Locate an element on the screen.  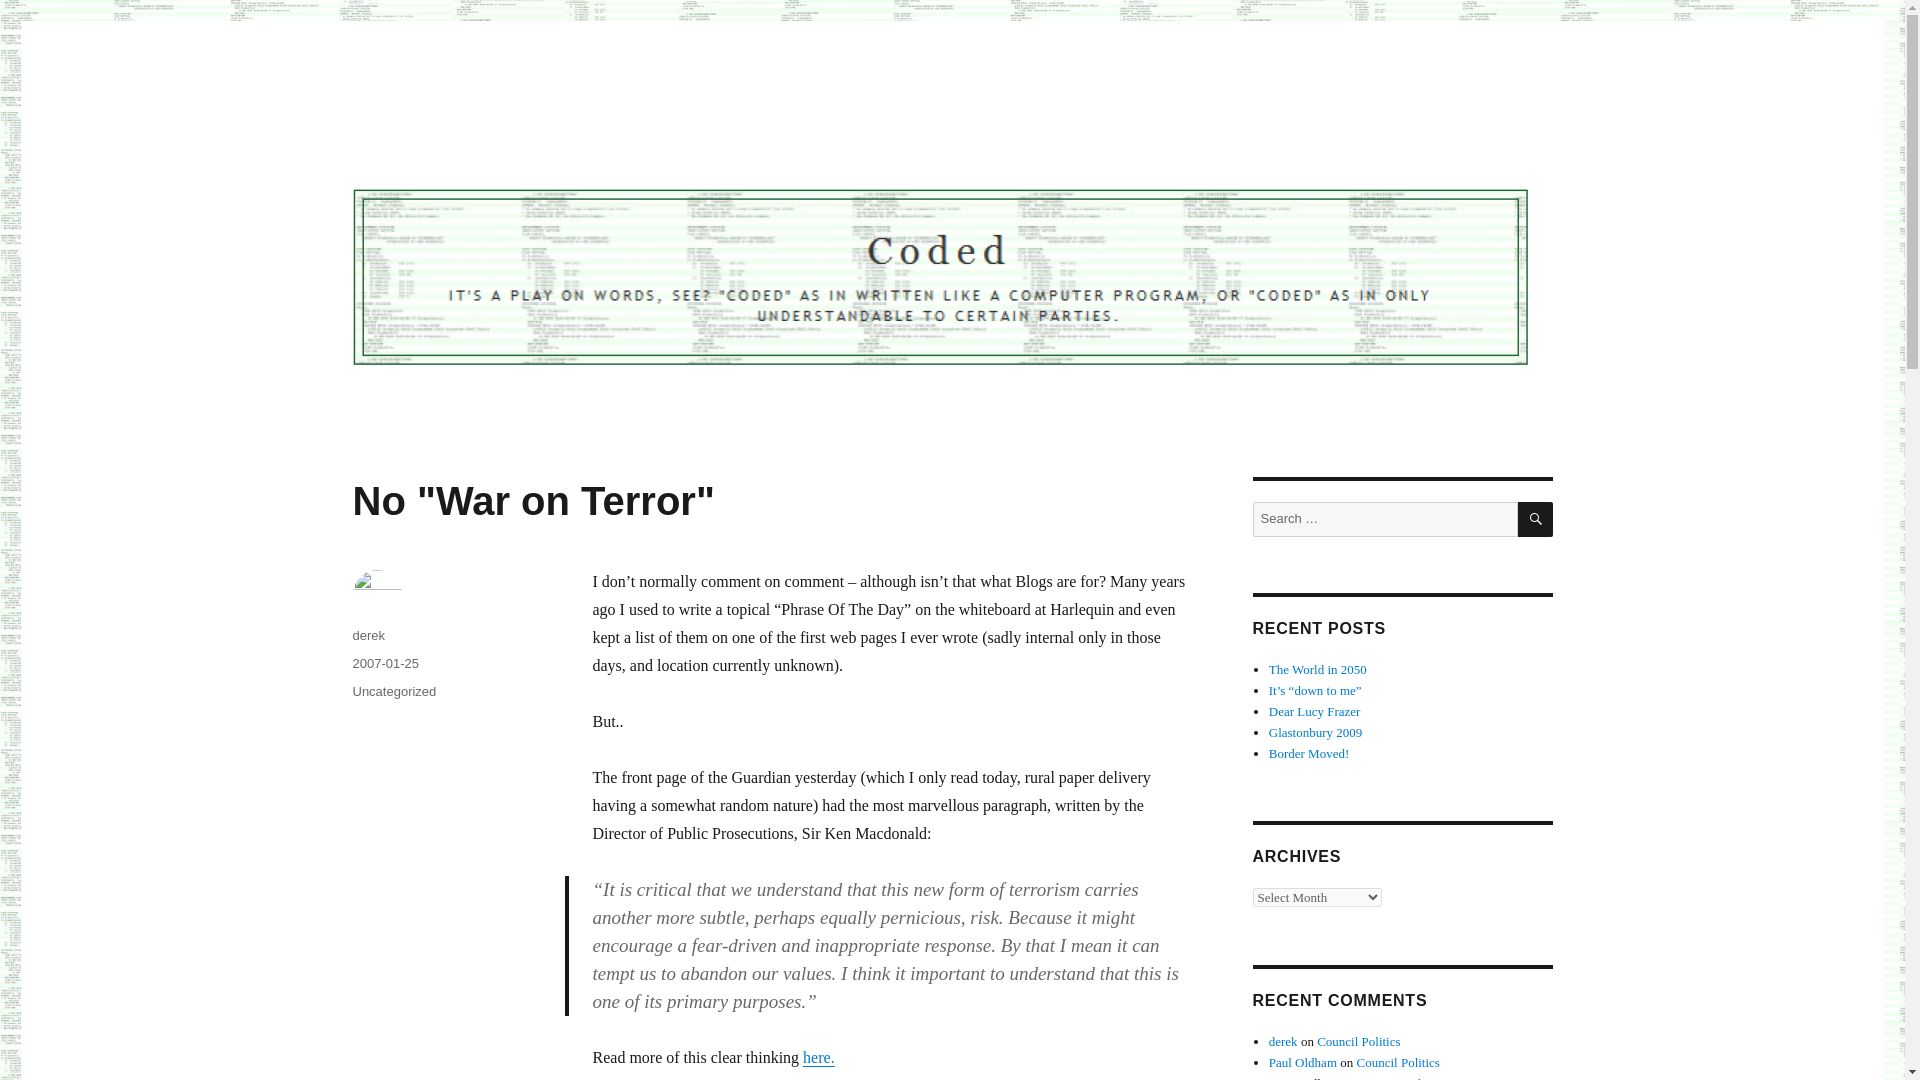
Glastonbury 2009 is located at coordinates (1316, 732).